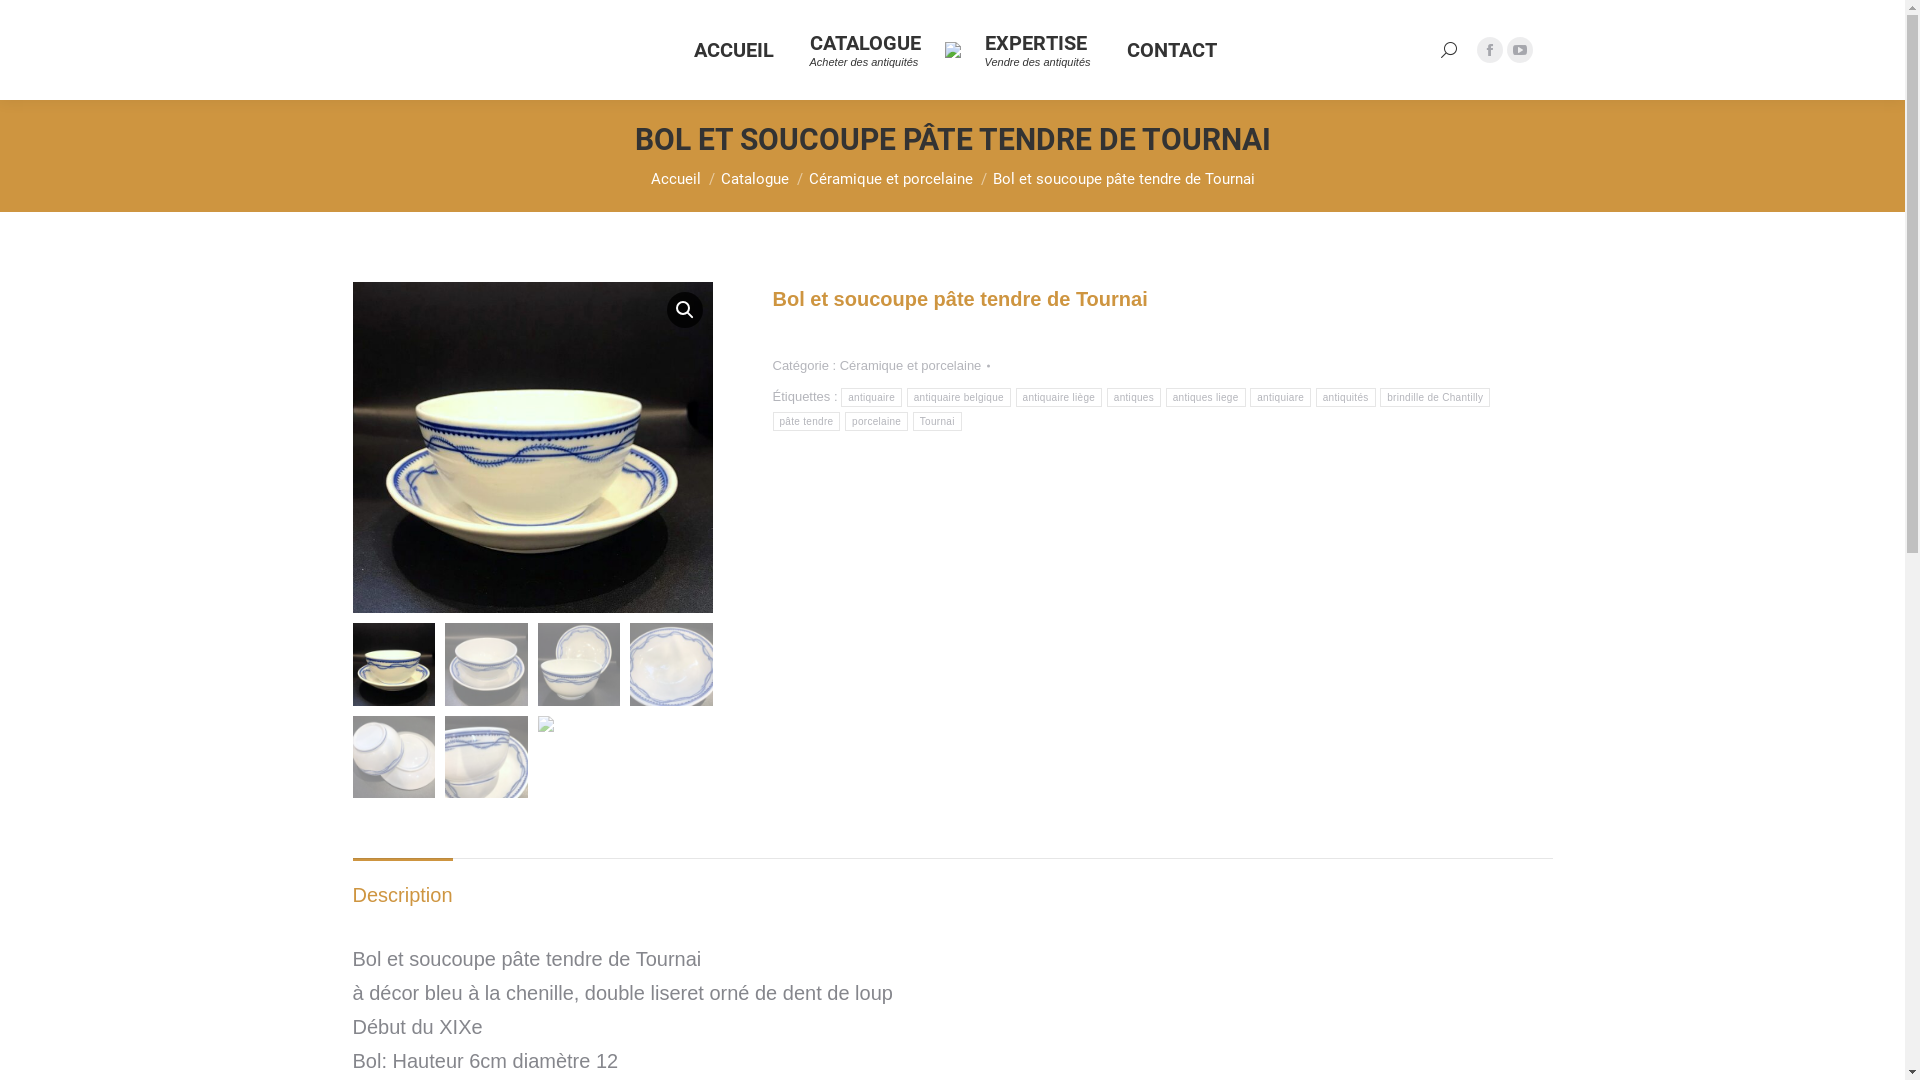  Describe the element at coordinates (1519, 50) in the screenshot. I see `YouTube page opens in new window` at that location.